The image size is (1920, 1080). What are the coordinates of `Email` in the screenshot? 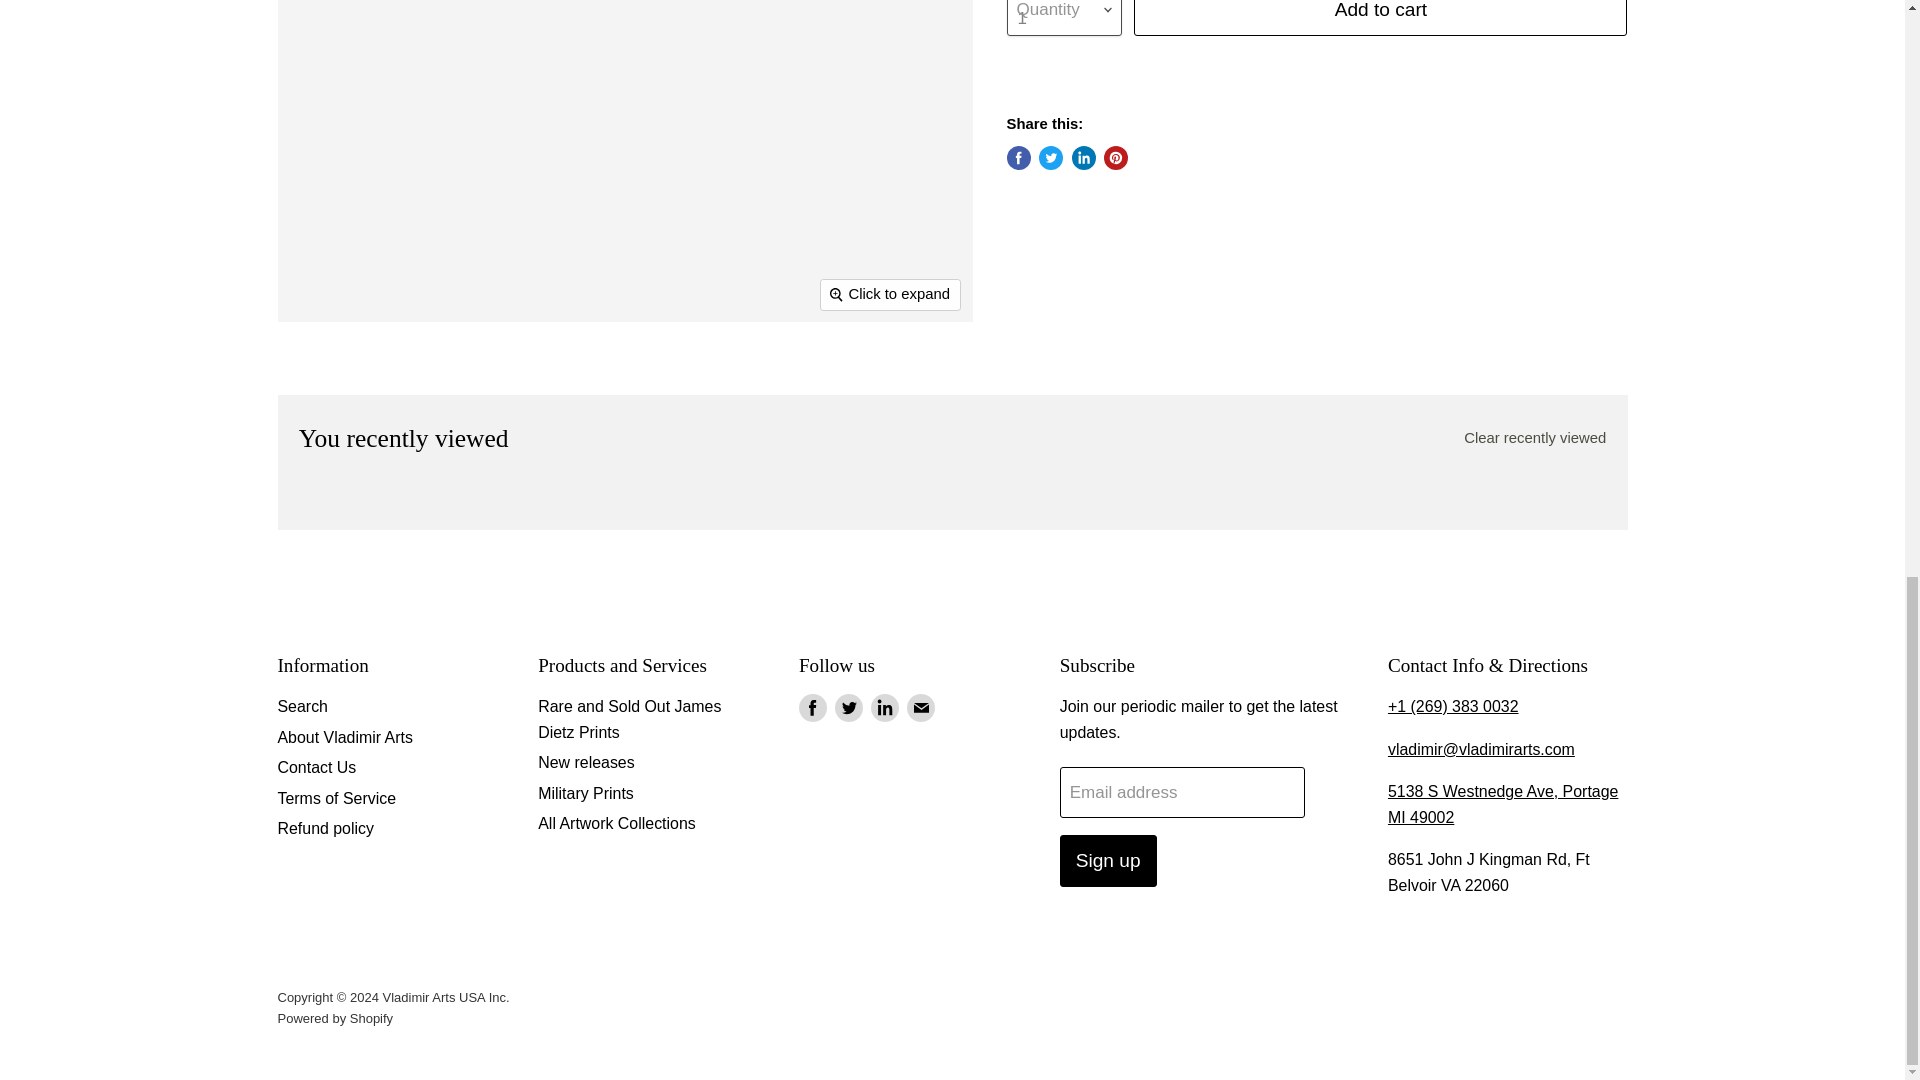 It's located at (920, 708).